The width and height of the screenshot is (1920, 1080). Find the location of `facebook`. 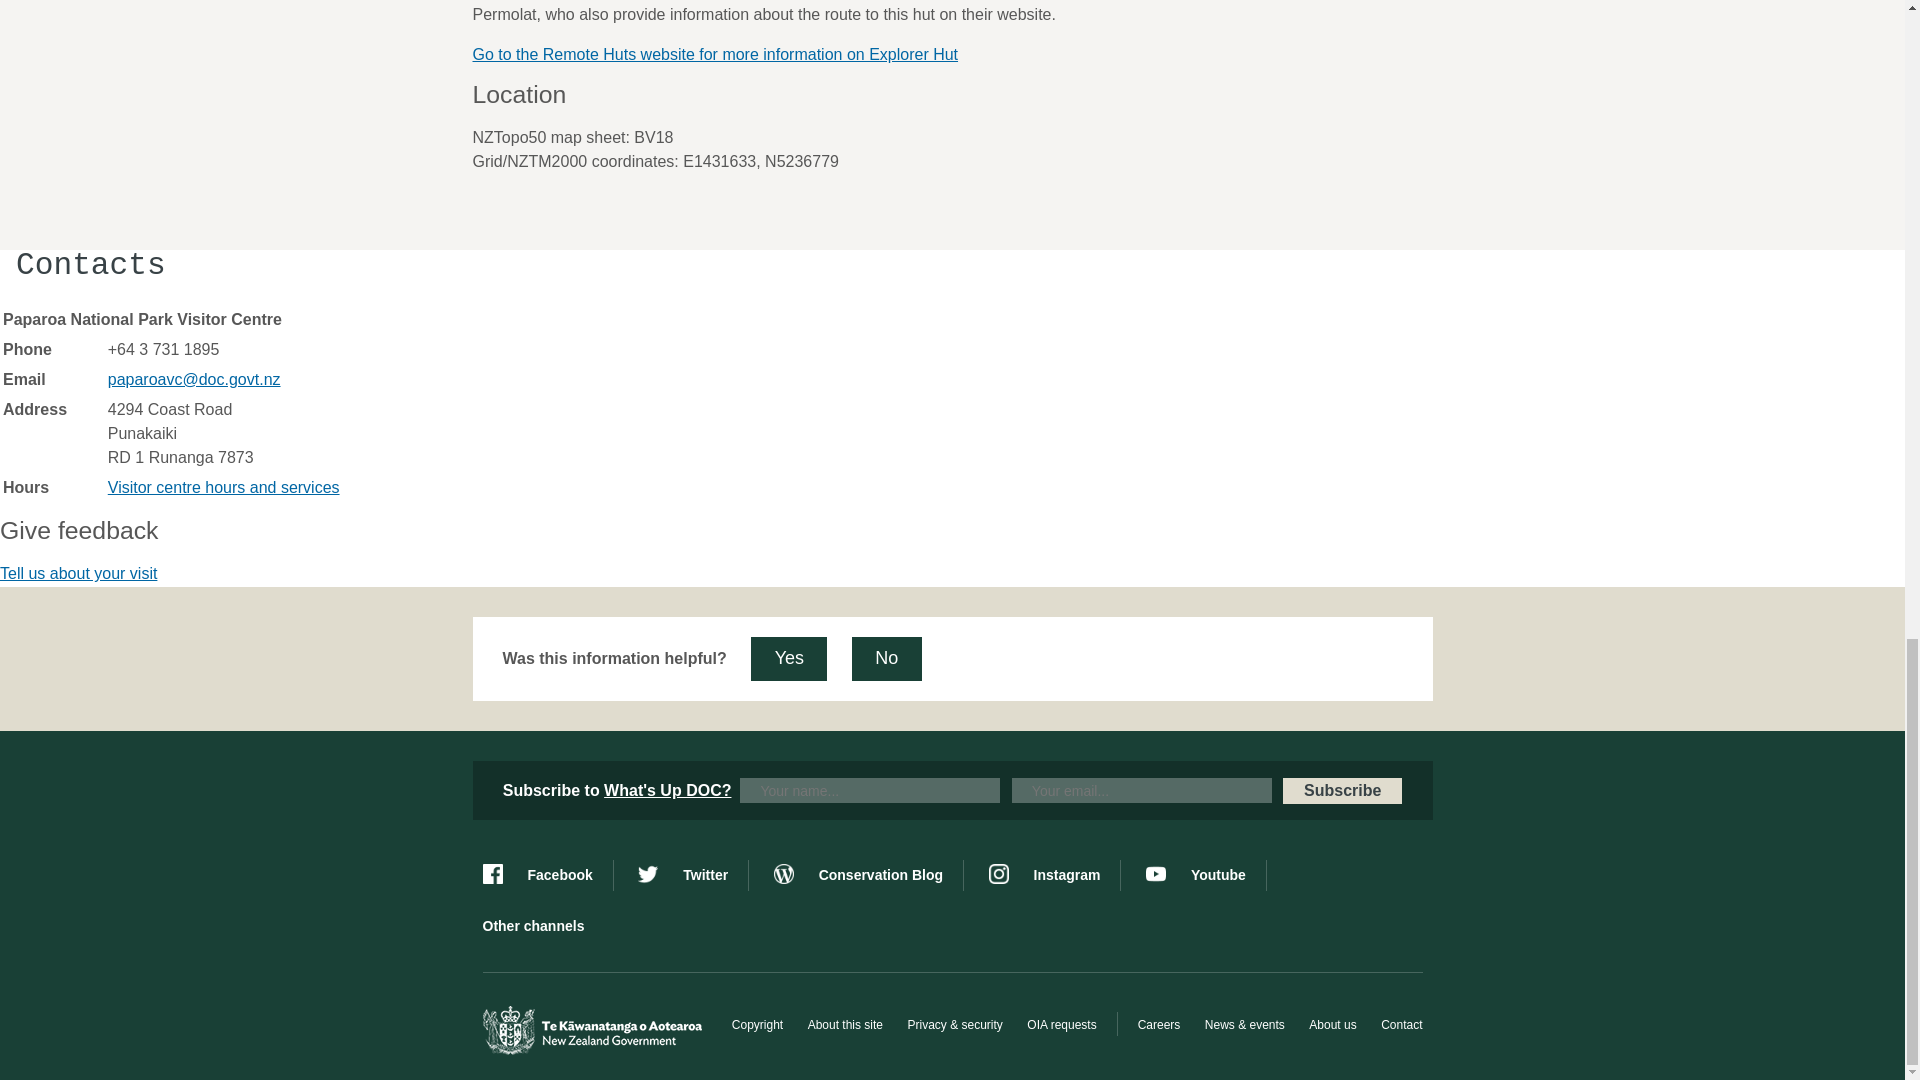

facebook is located at coordinates (546, 875).